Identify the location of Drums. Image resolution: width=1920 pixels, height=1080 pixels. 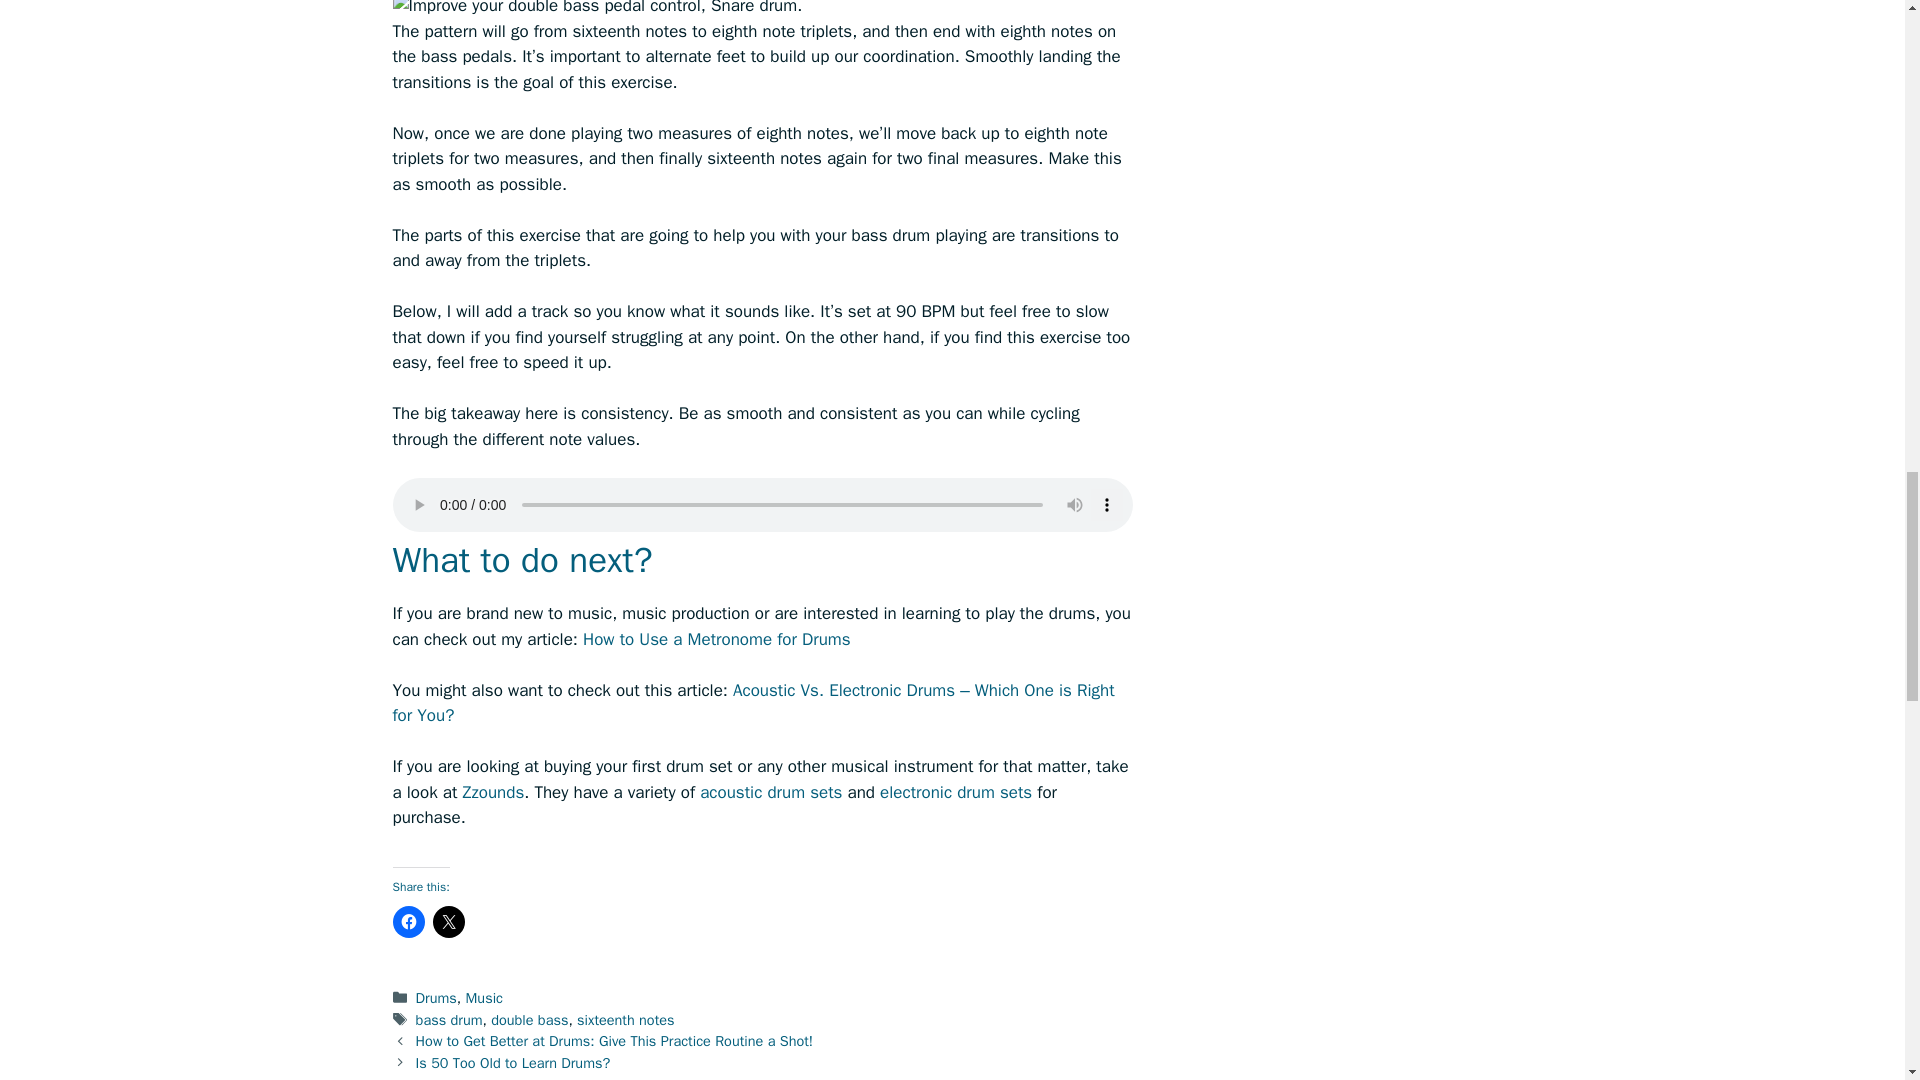
(436, 998).